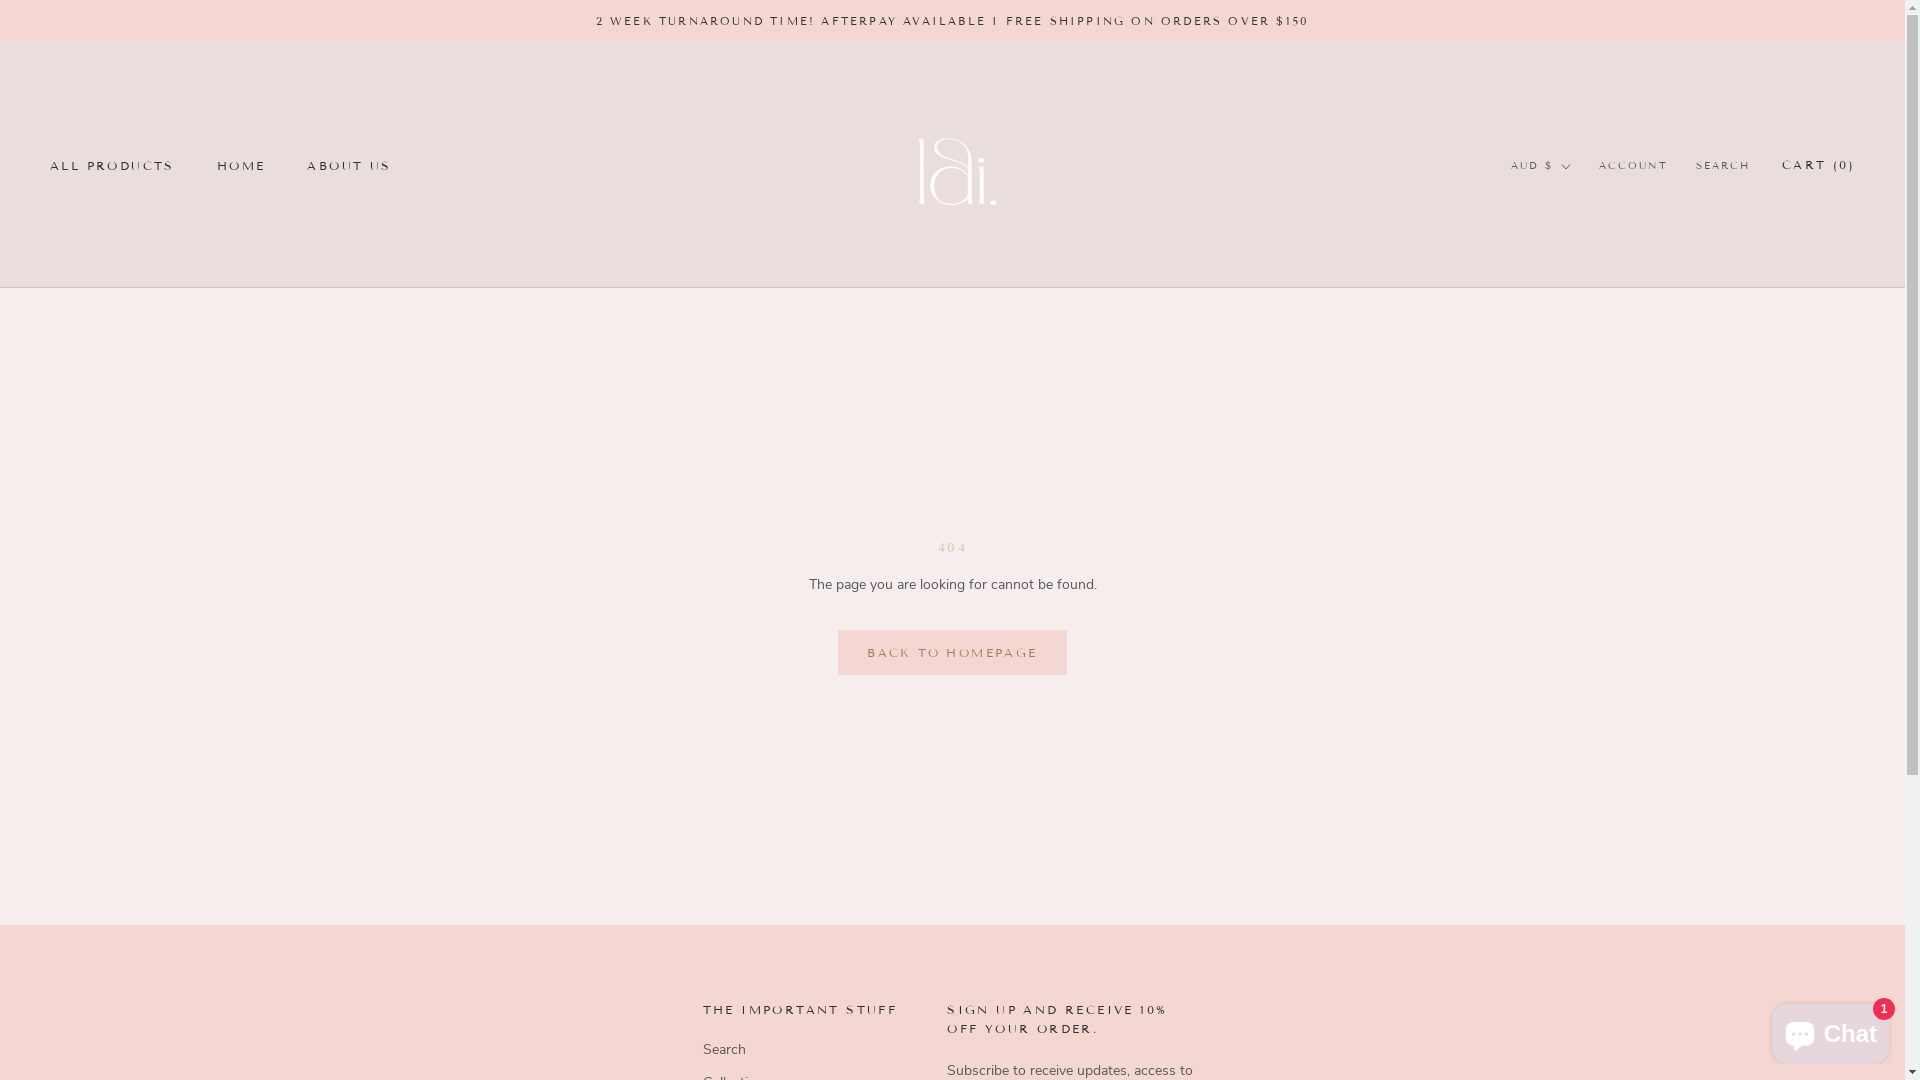 This screenshot has height=1080, width=1920. I want to click on ANG, so click(1576, 314).